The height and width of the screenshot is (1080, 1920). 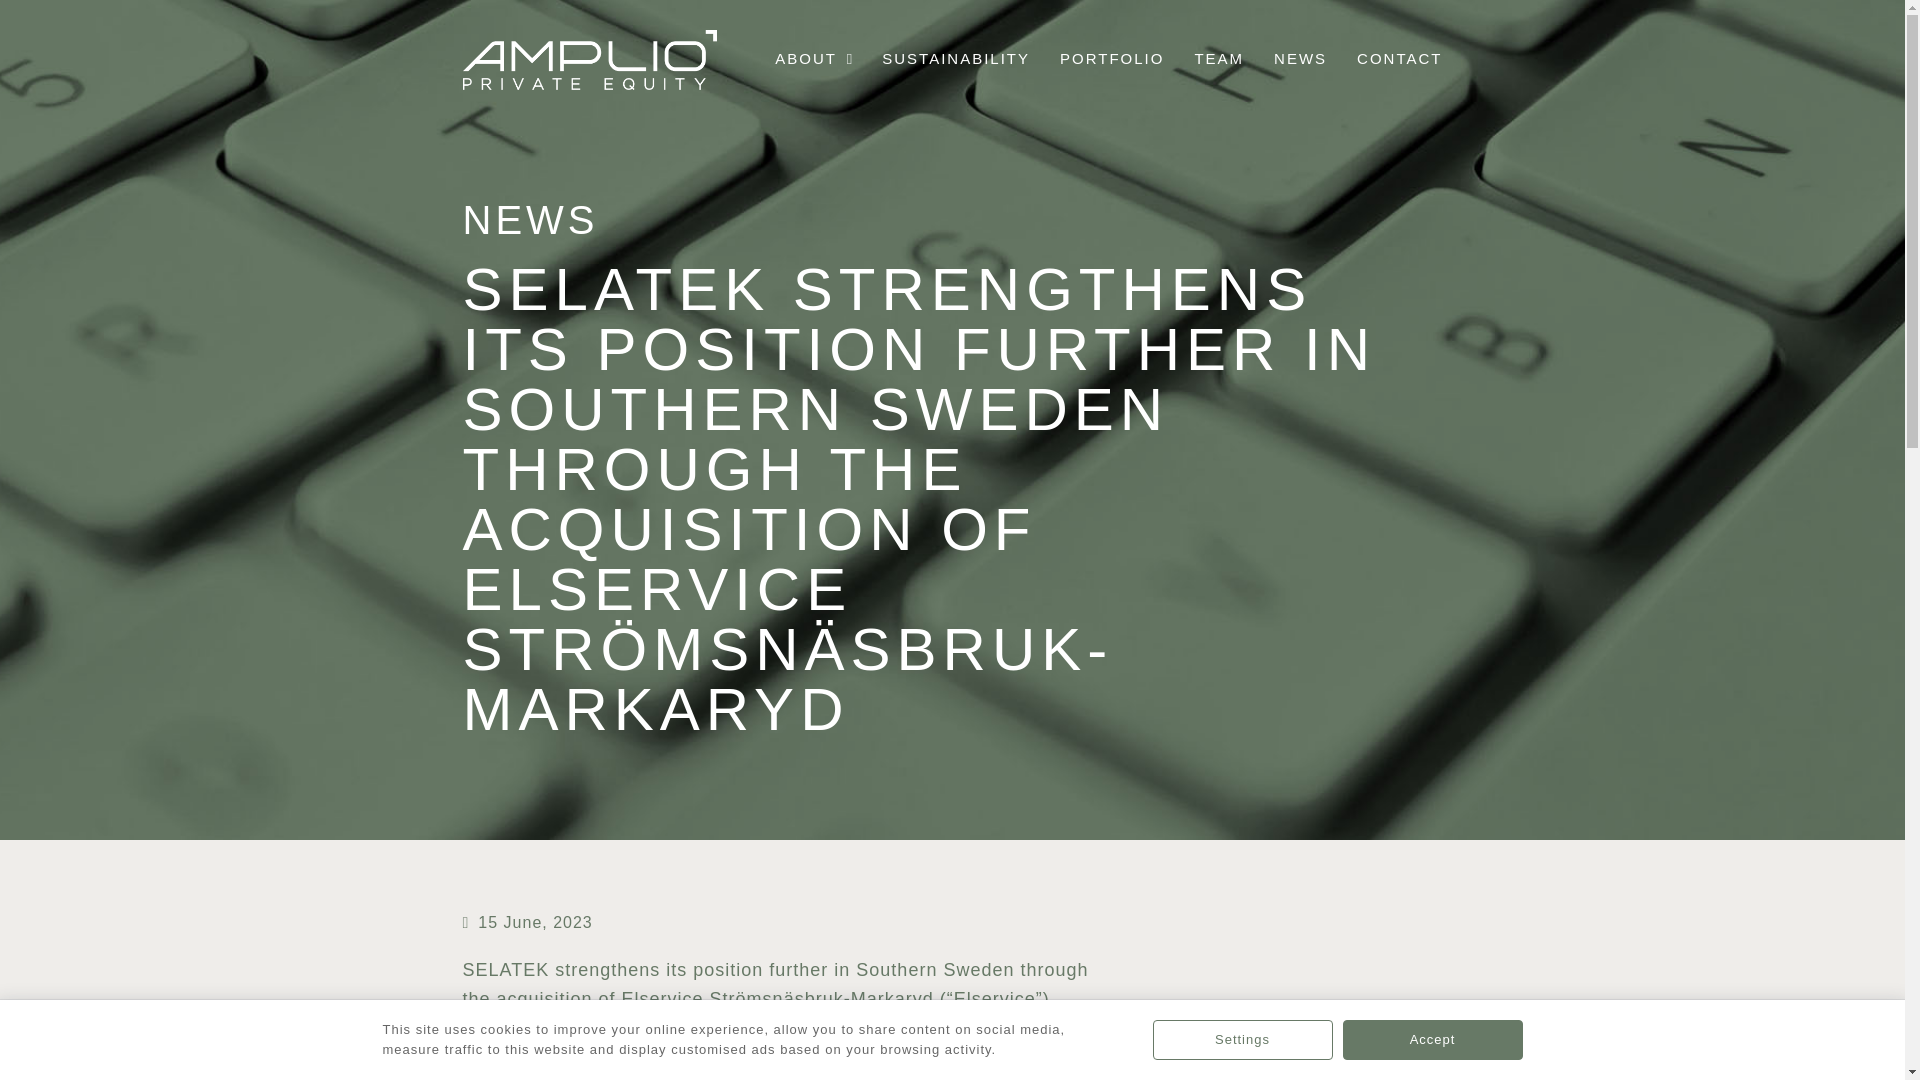 I want to click on TEAM, so click(x=1218, y=60).